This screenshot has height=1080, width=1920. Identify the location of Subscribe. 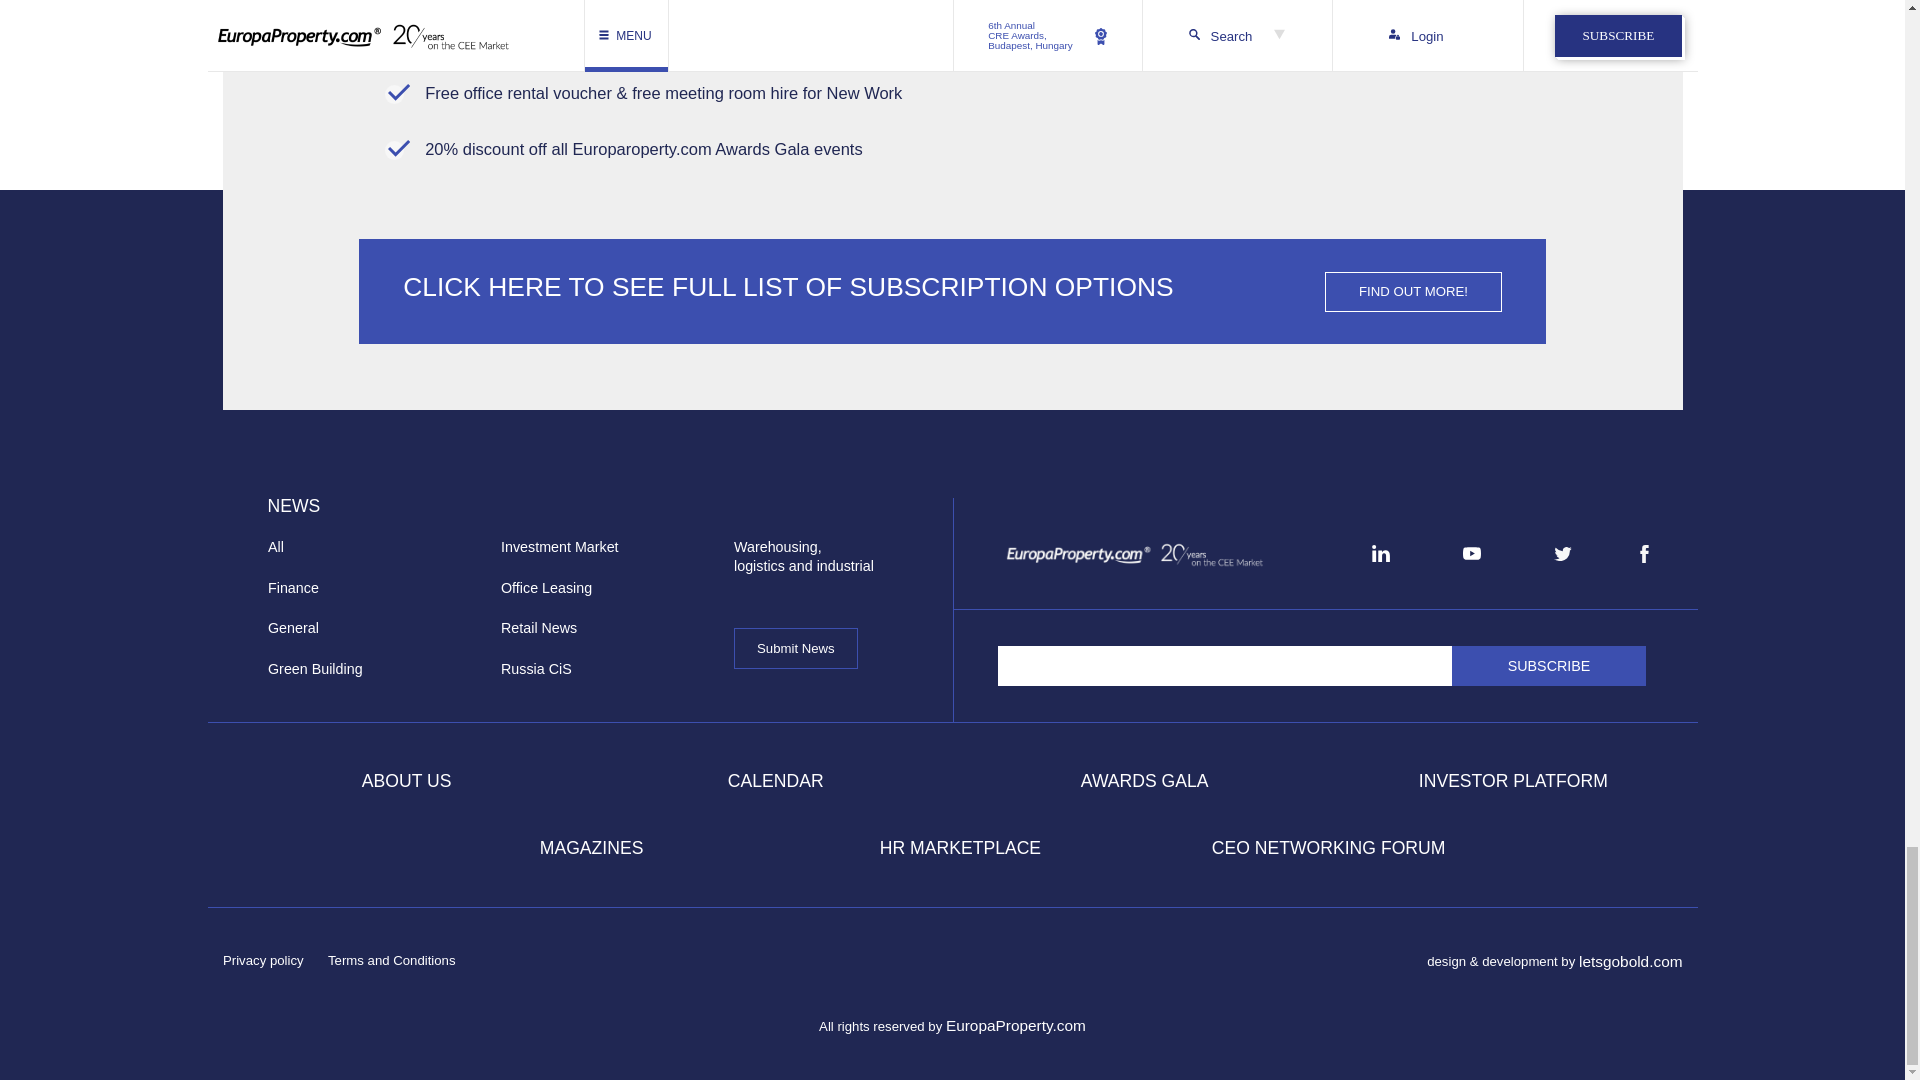
(1549, 665).